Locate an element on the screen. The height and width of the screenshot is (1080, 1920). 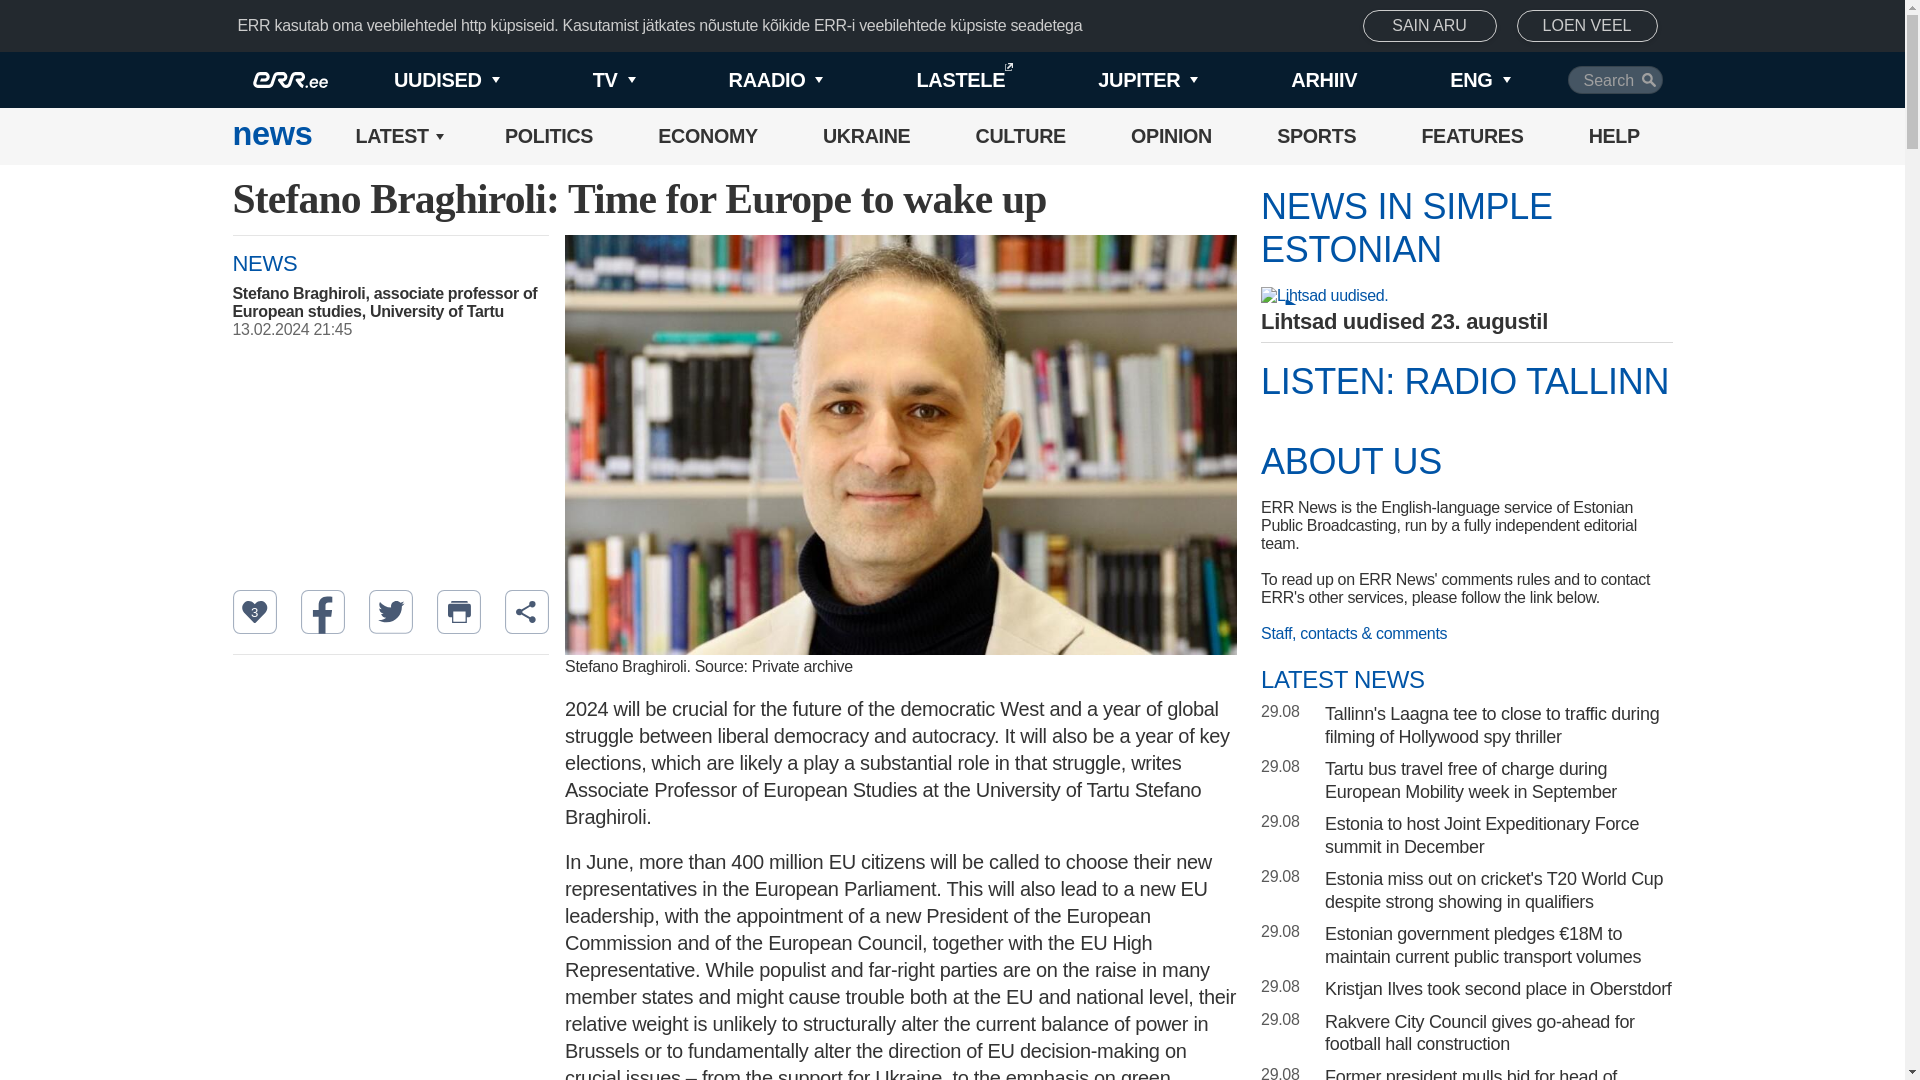
RAADIO is located at coordinates (742, 80).